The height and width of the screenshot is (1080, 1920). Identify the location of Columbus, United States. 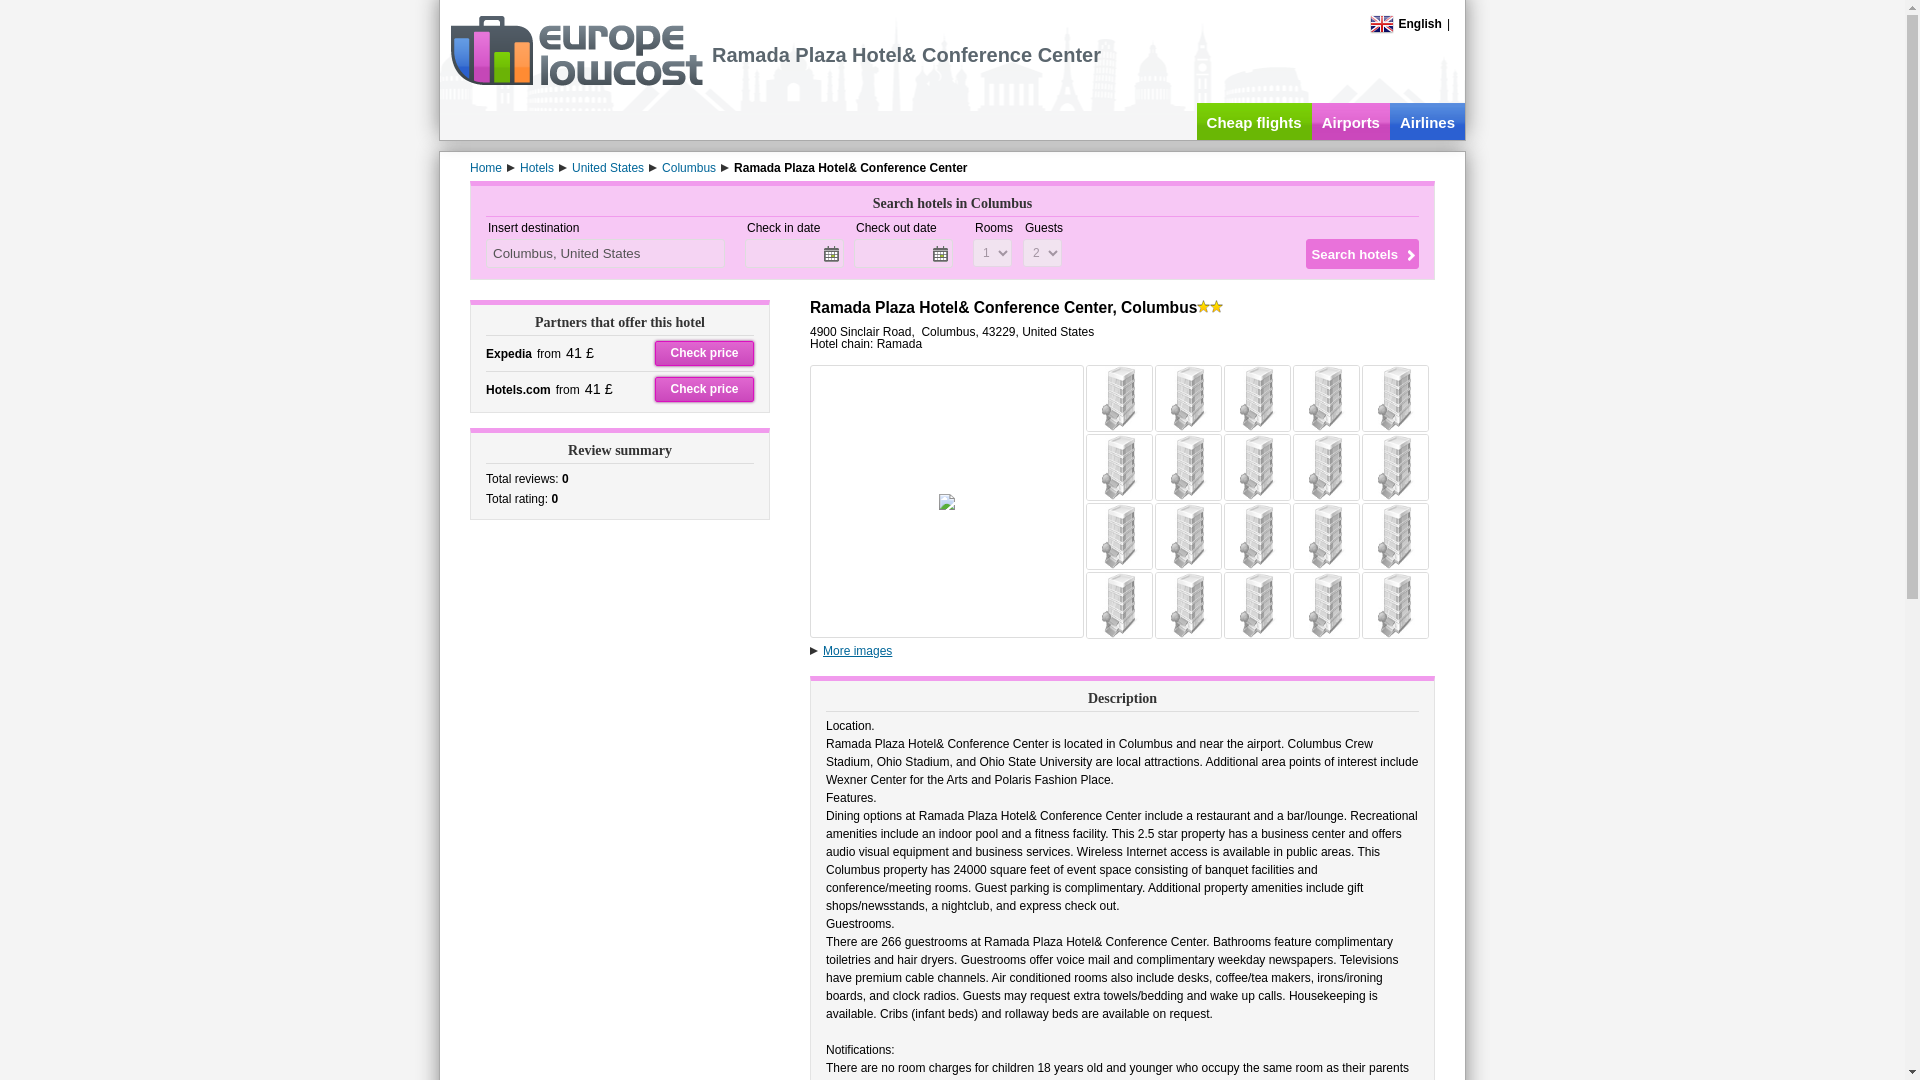
(605, 252).